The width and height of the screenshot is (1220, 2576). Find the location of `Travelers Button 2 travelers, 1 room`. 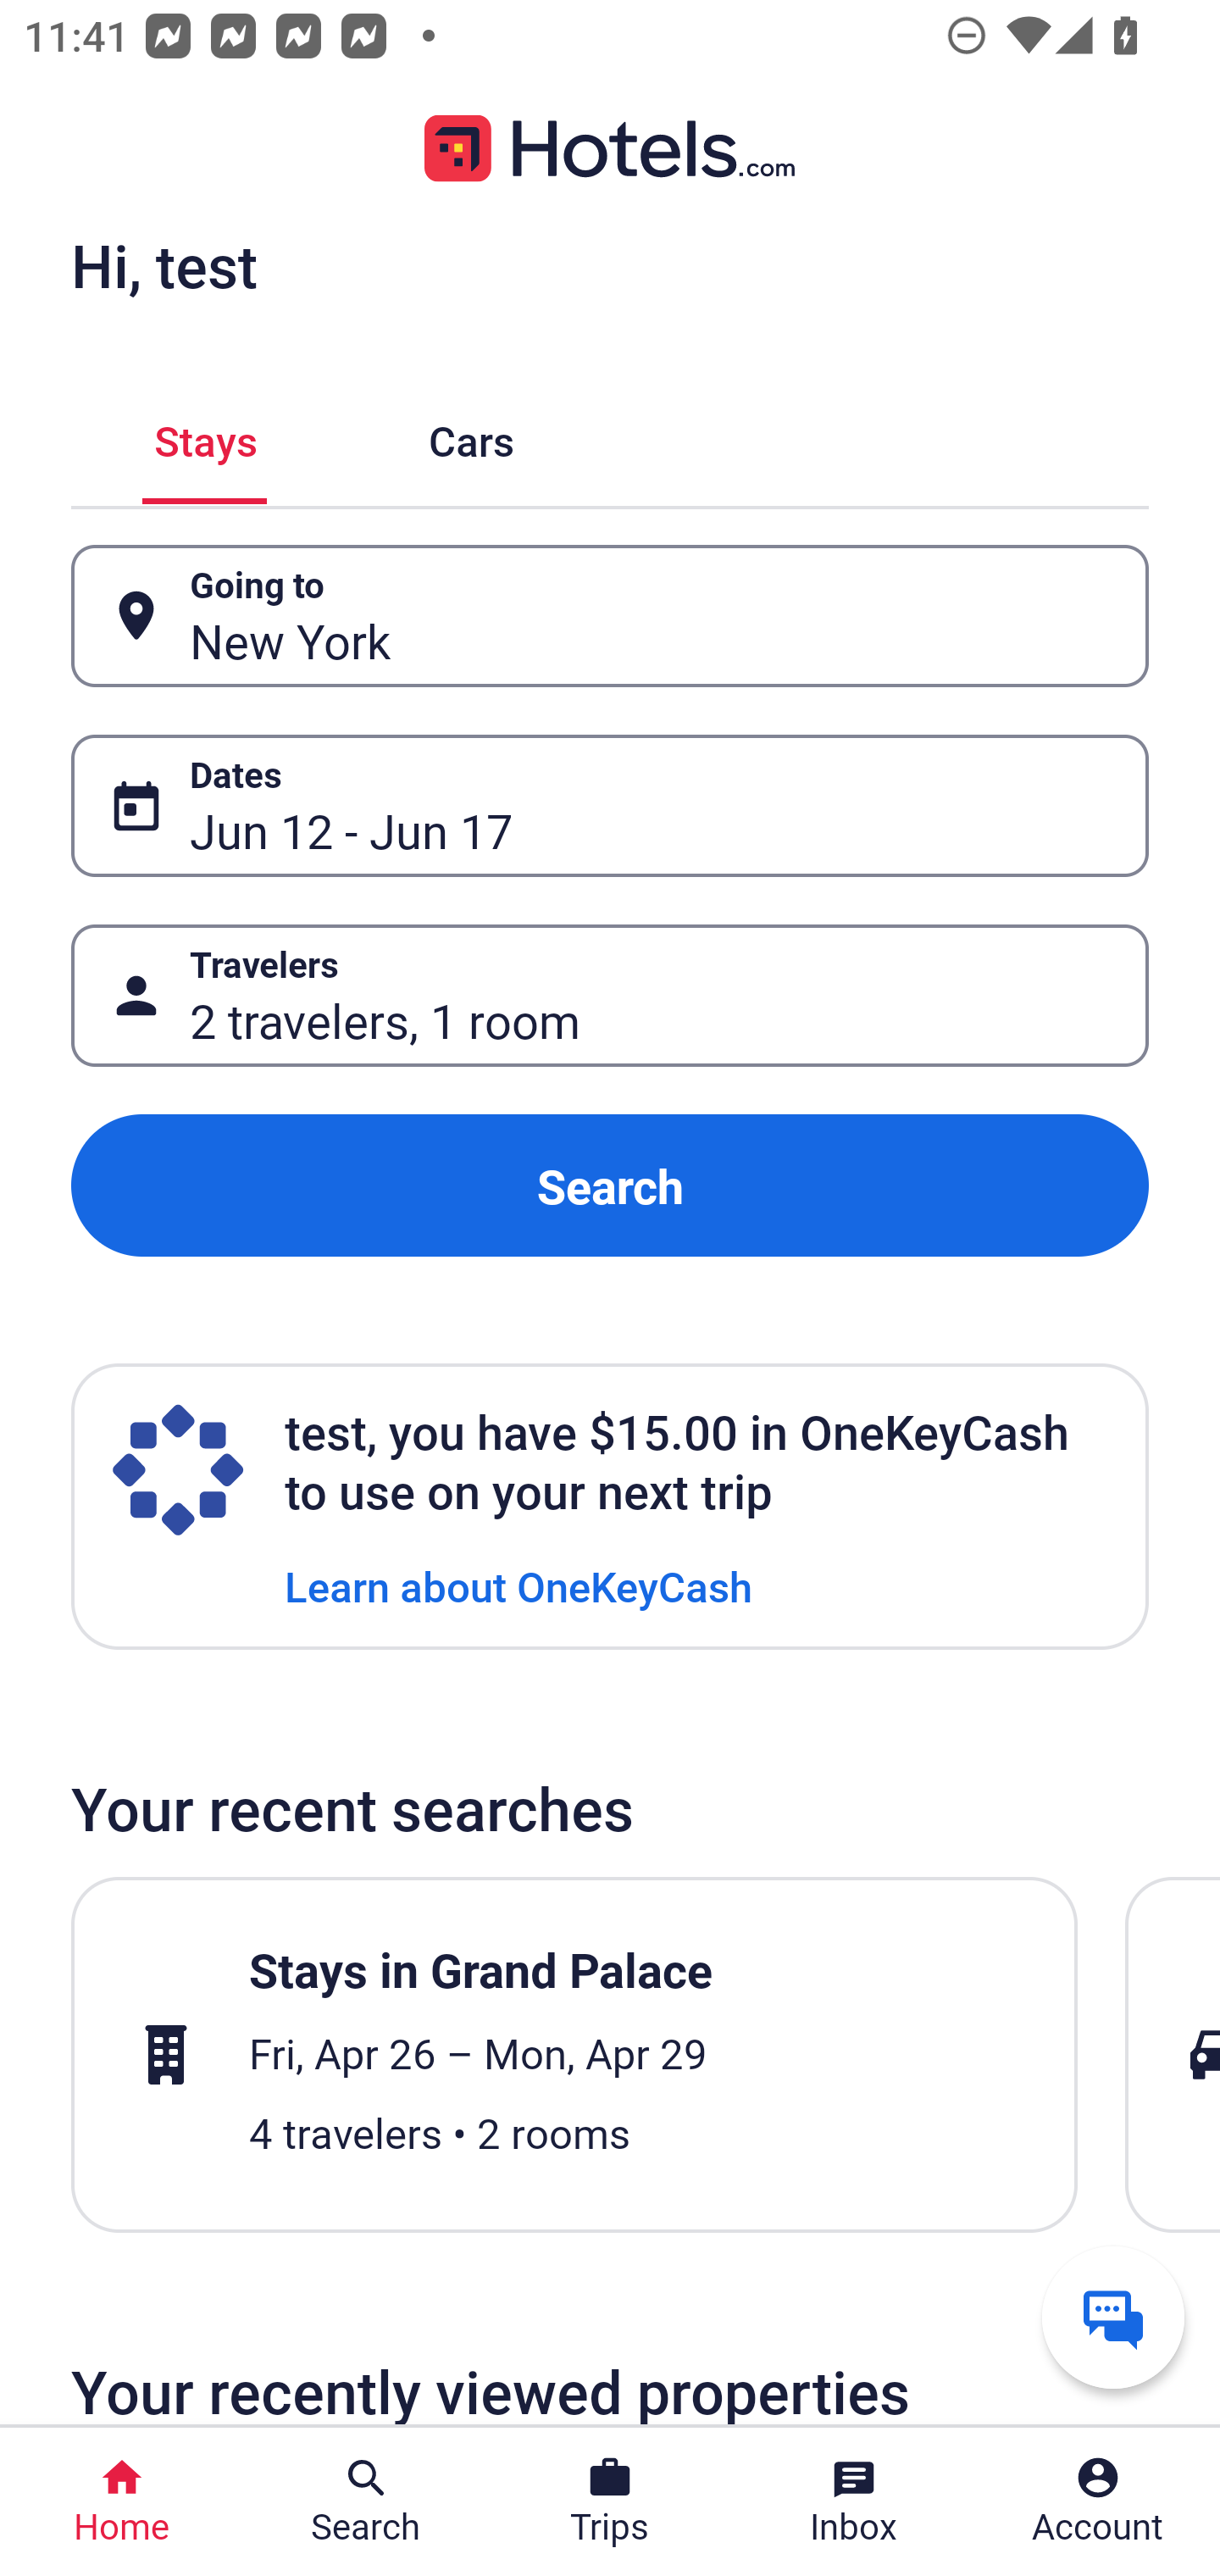

Travelers Button 2 travelers, 1 room is located at coordinates (610, 995).